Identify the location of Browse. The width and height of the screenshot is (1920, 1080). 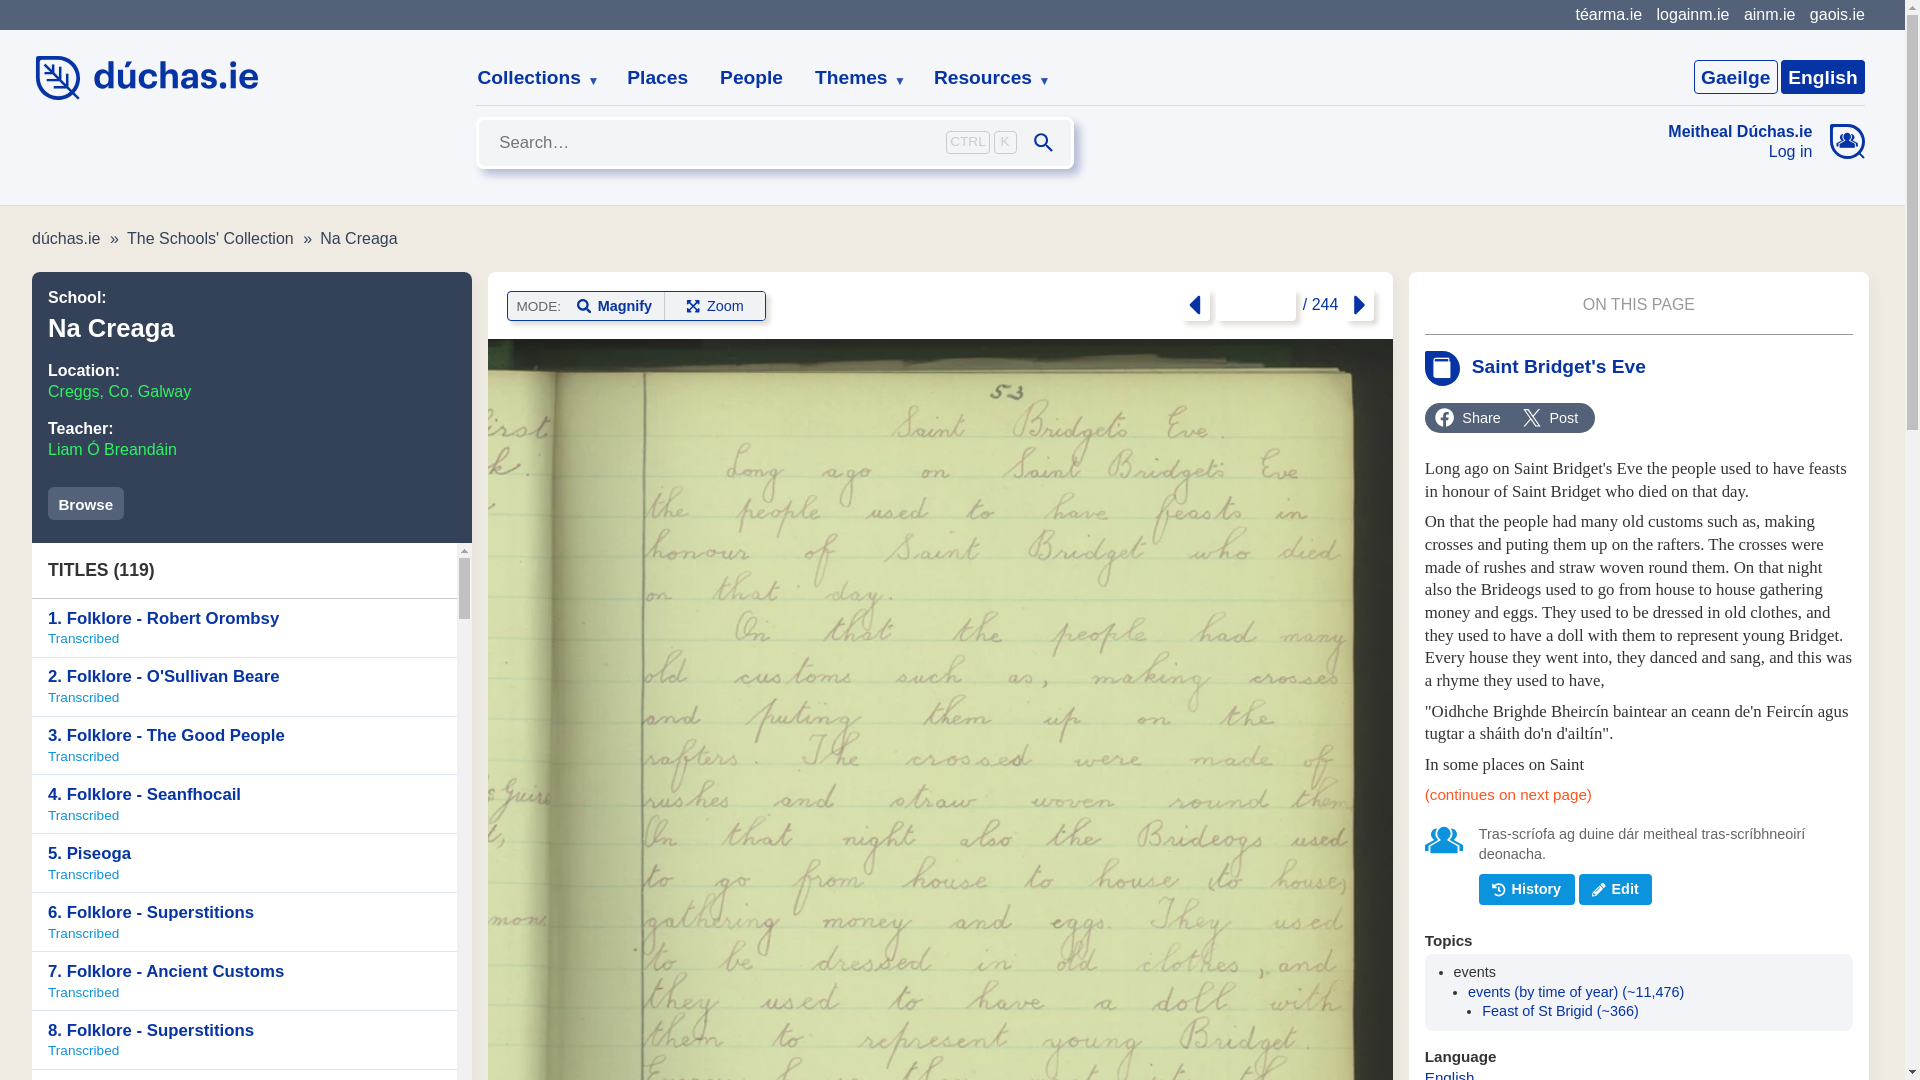
(119, 391).